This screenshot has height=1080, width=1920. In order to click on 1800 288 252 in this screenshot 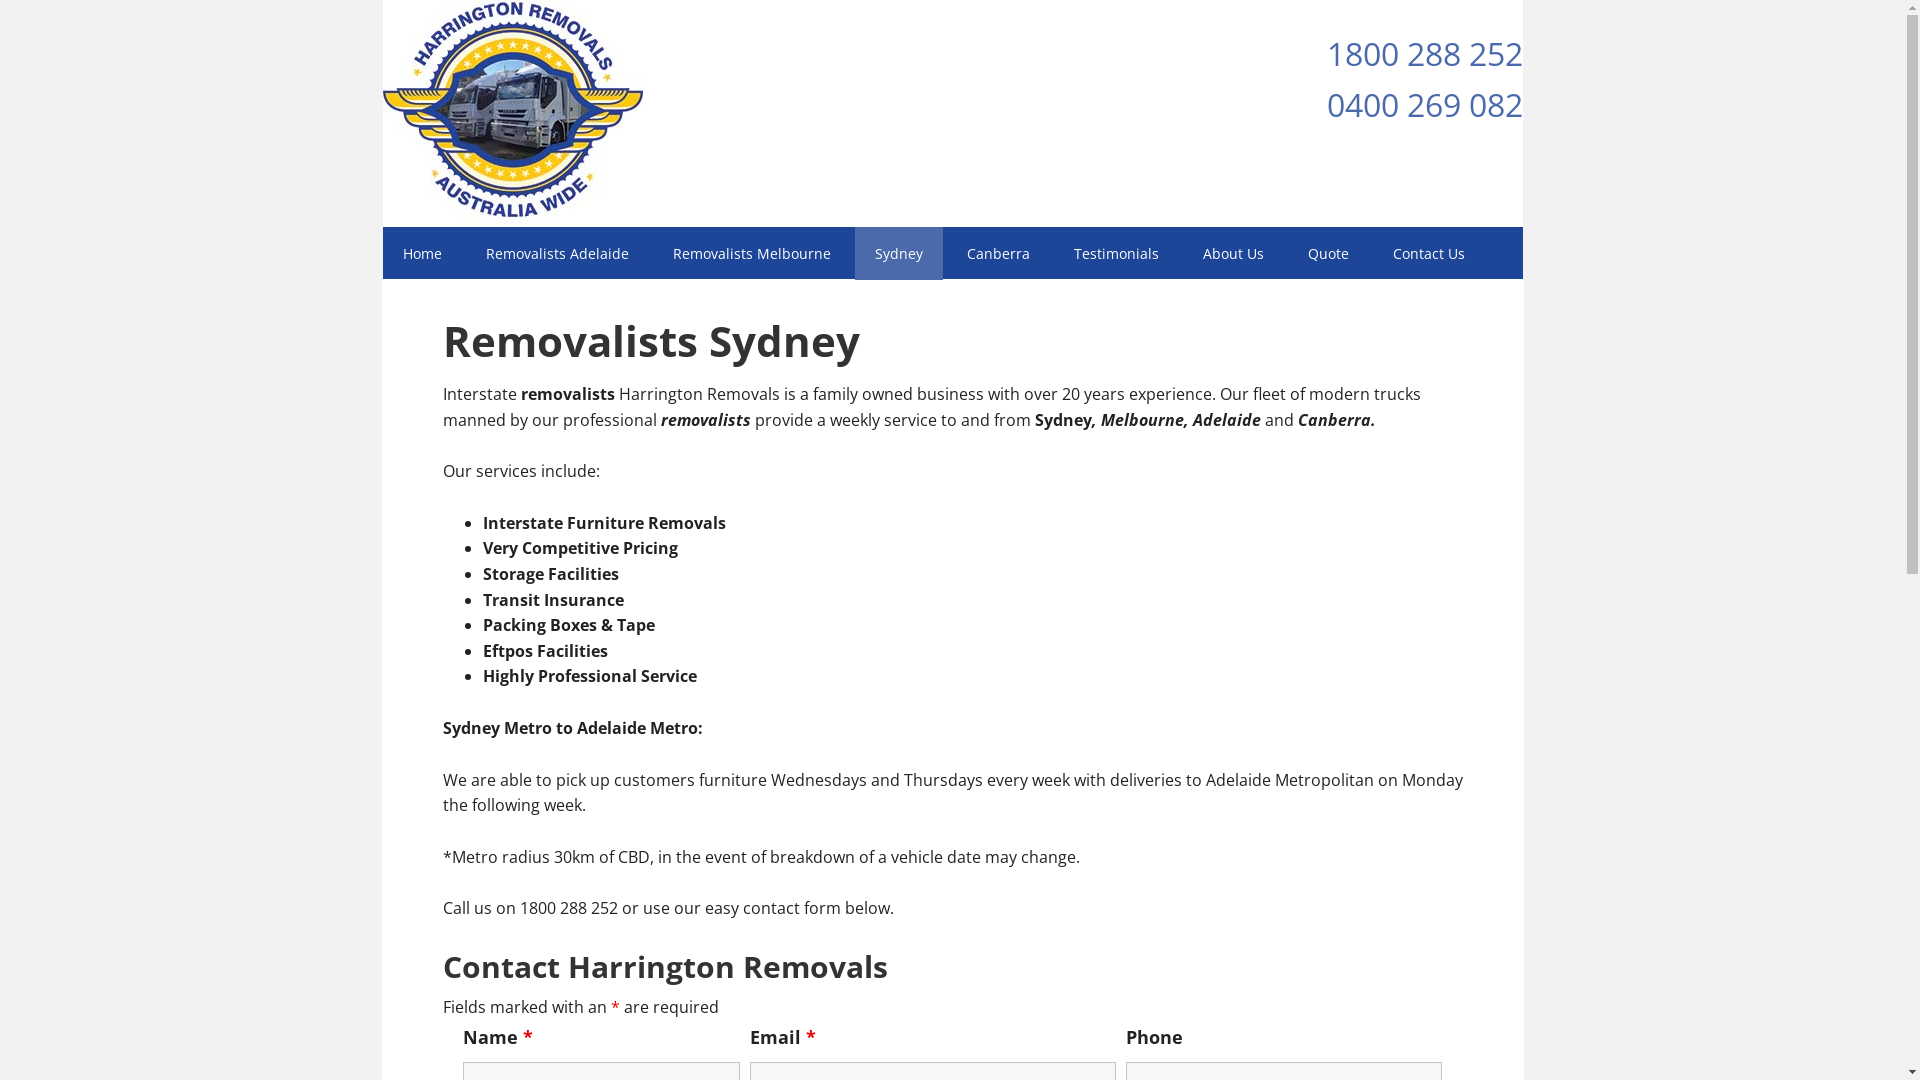, I will do `click(1424, 54)`.